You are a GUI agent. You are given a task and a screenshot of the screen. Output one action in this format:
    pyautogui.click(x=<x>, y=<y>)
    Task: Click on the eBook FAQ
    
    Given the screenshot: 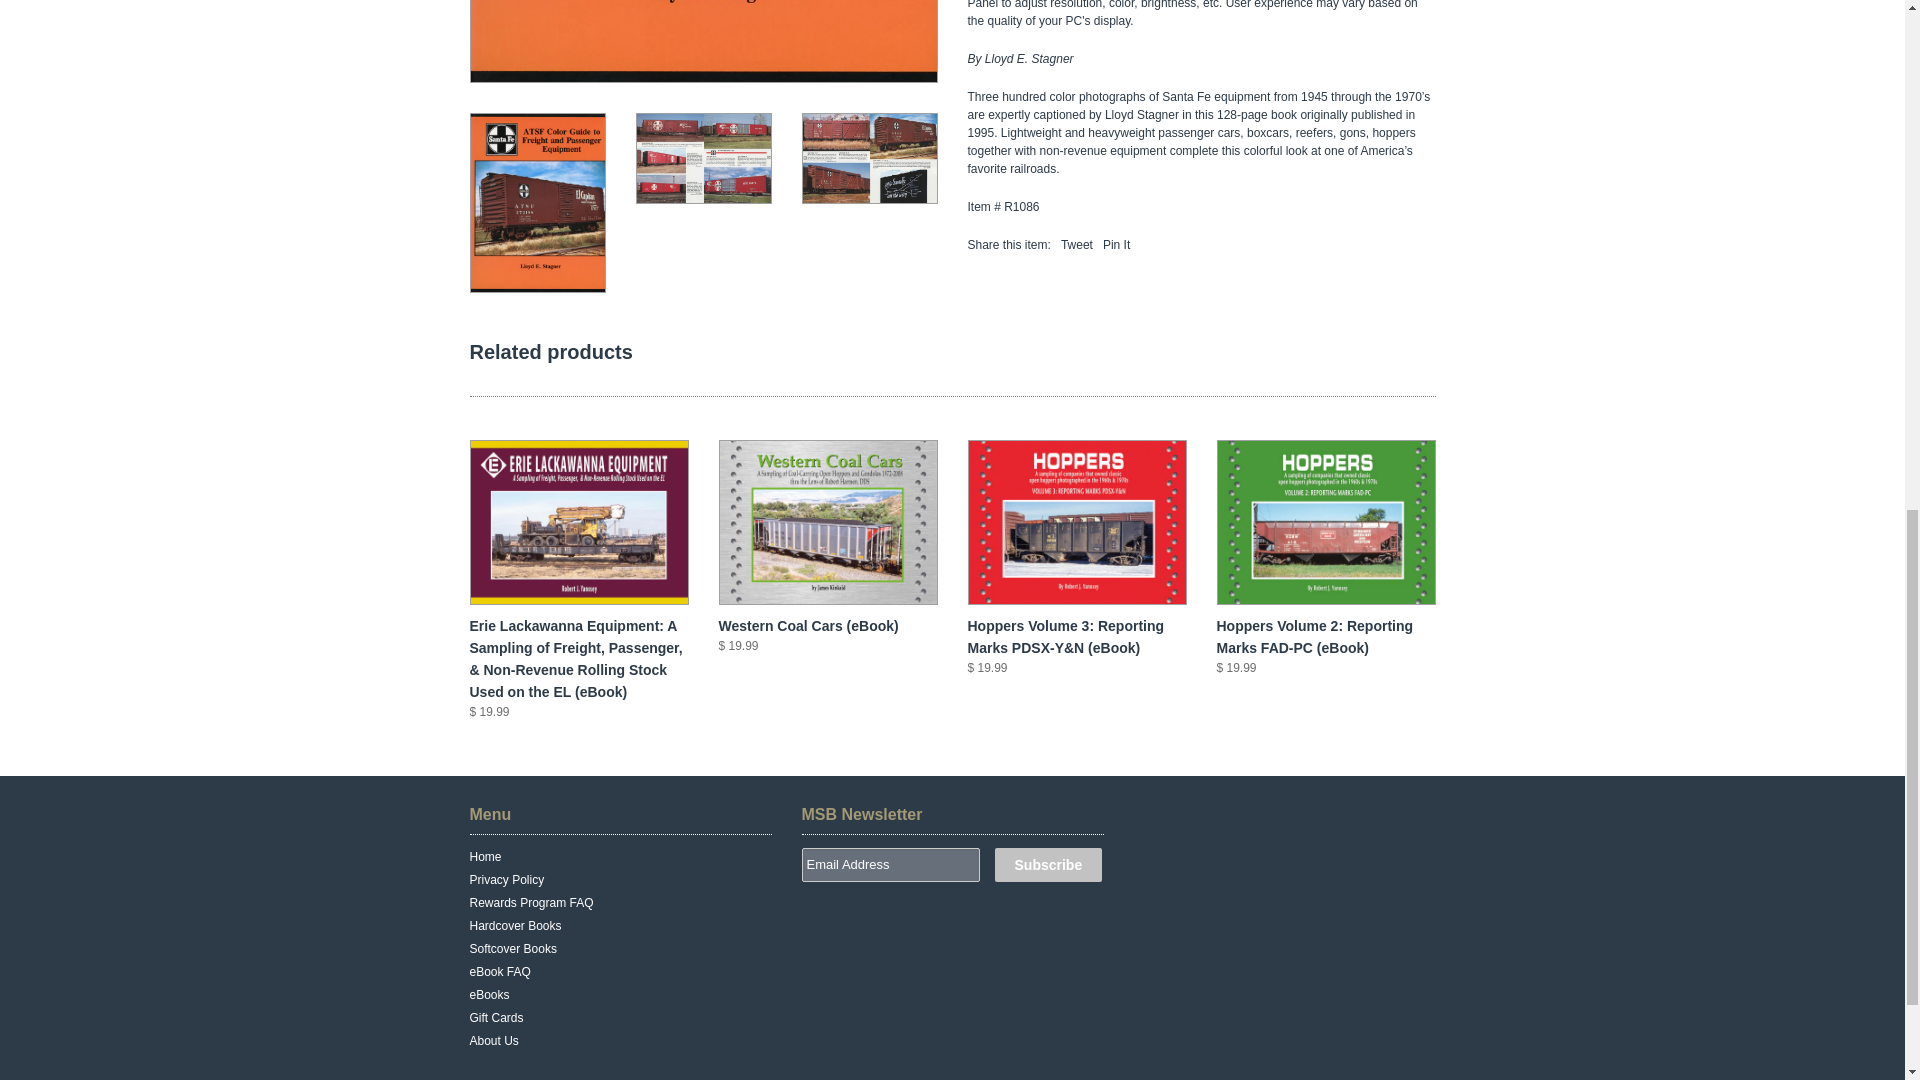 What is the action you would take?
    pyautogui.click(x=500, y=972)
    